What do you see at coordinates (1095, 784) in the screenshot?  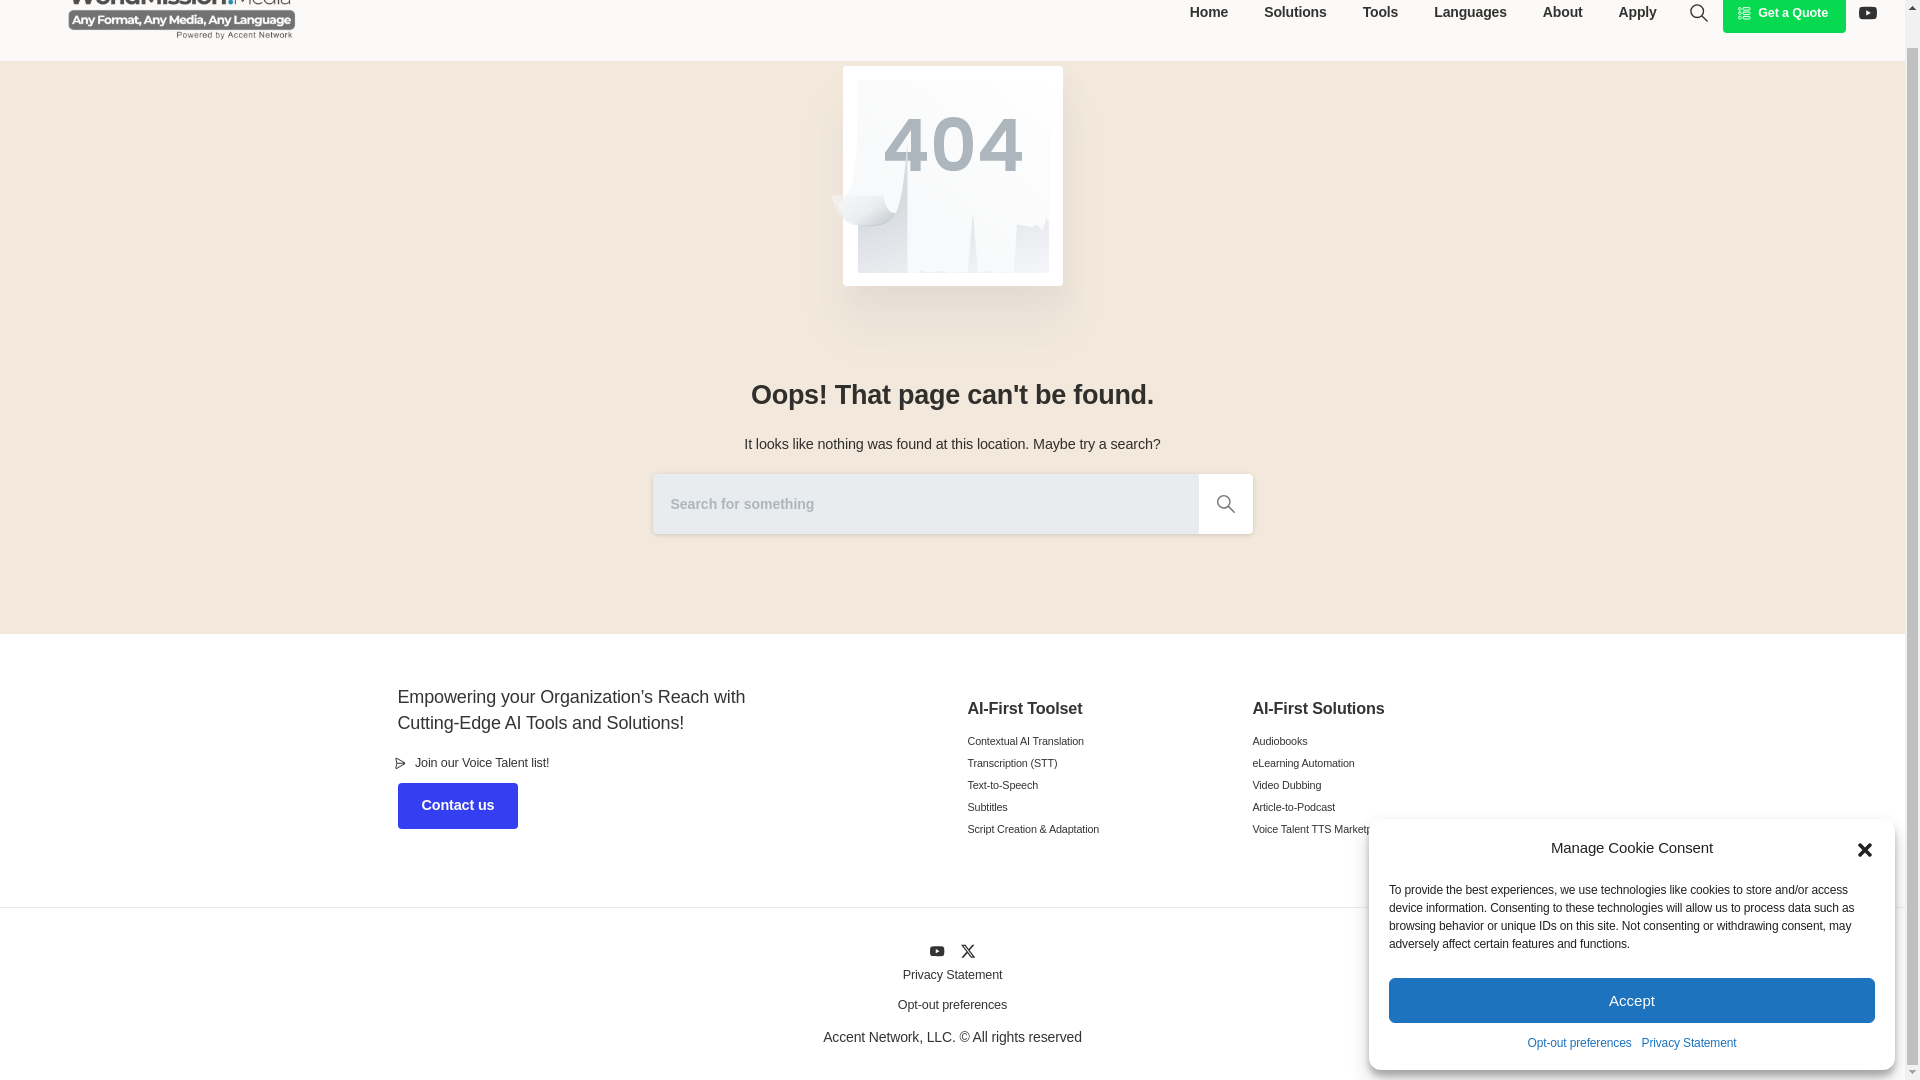 I see `Text-to-Speech` at bounding box center [1095, 784].